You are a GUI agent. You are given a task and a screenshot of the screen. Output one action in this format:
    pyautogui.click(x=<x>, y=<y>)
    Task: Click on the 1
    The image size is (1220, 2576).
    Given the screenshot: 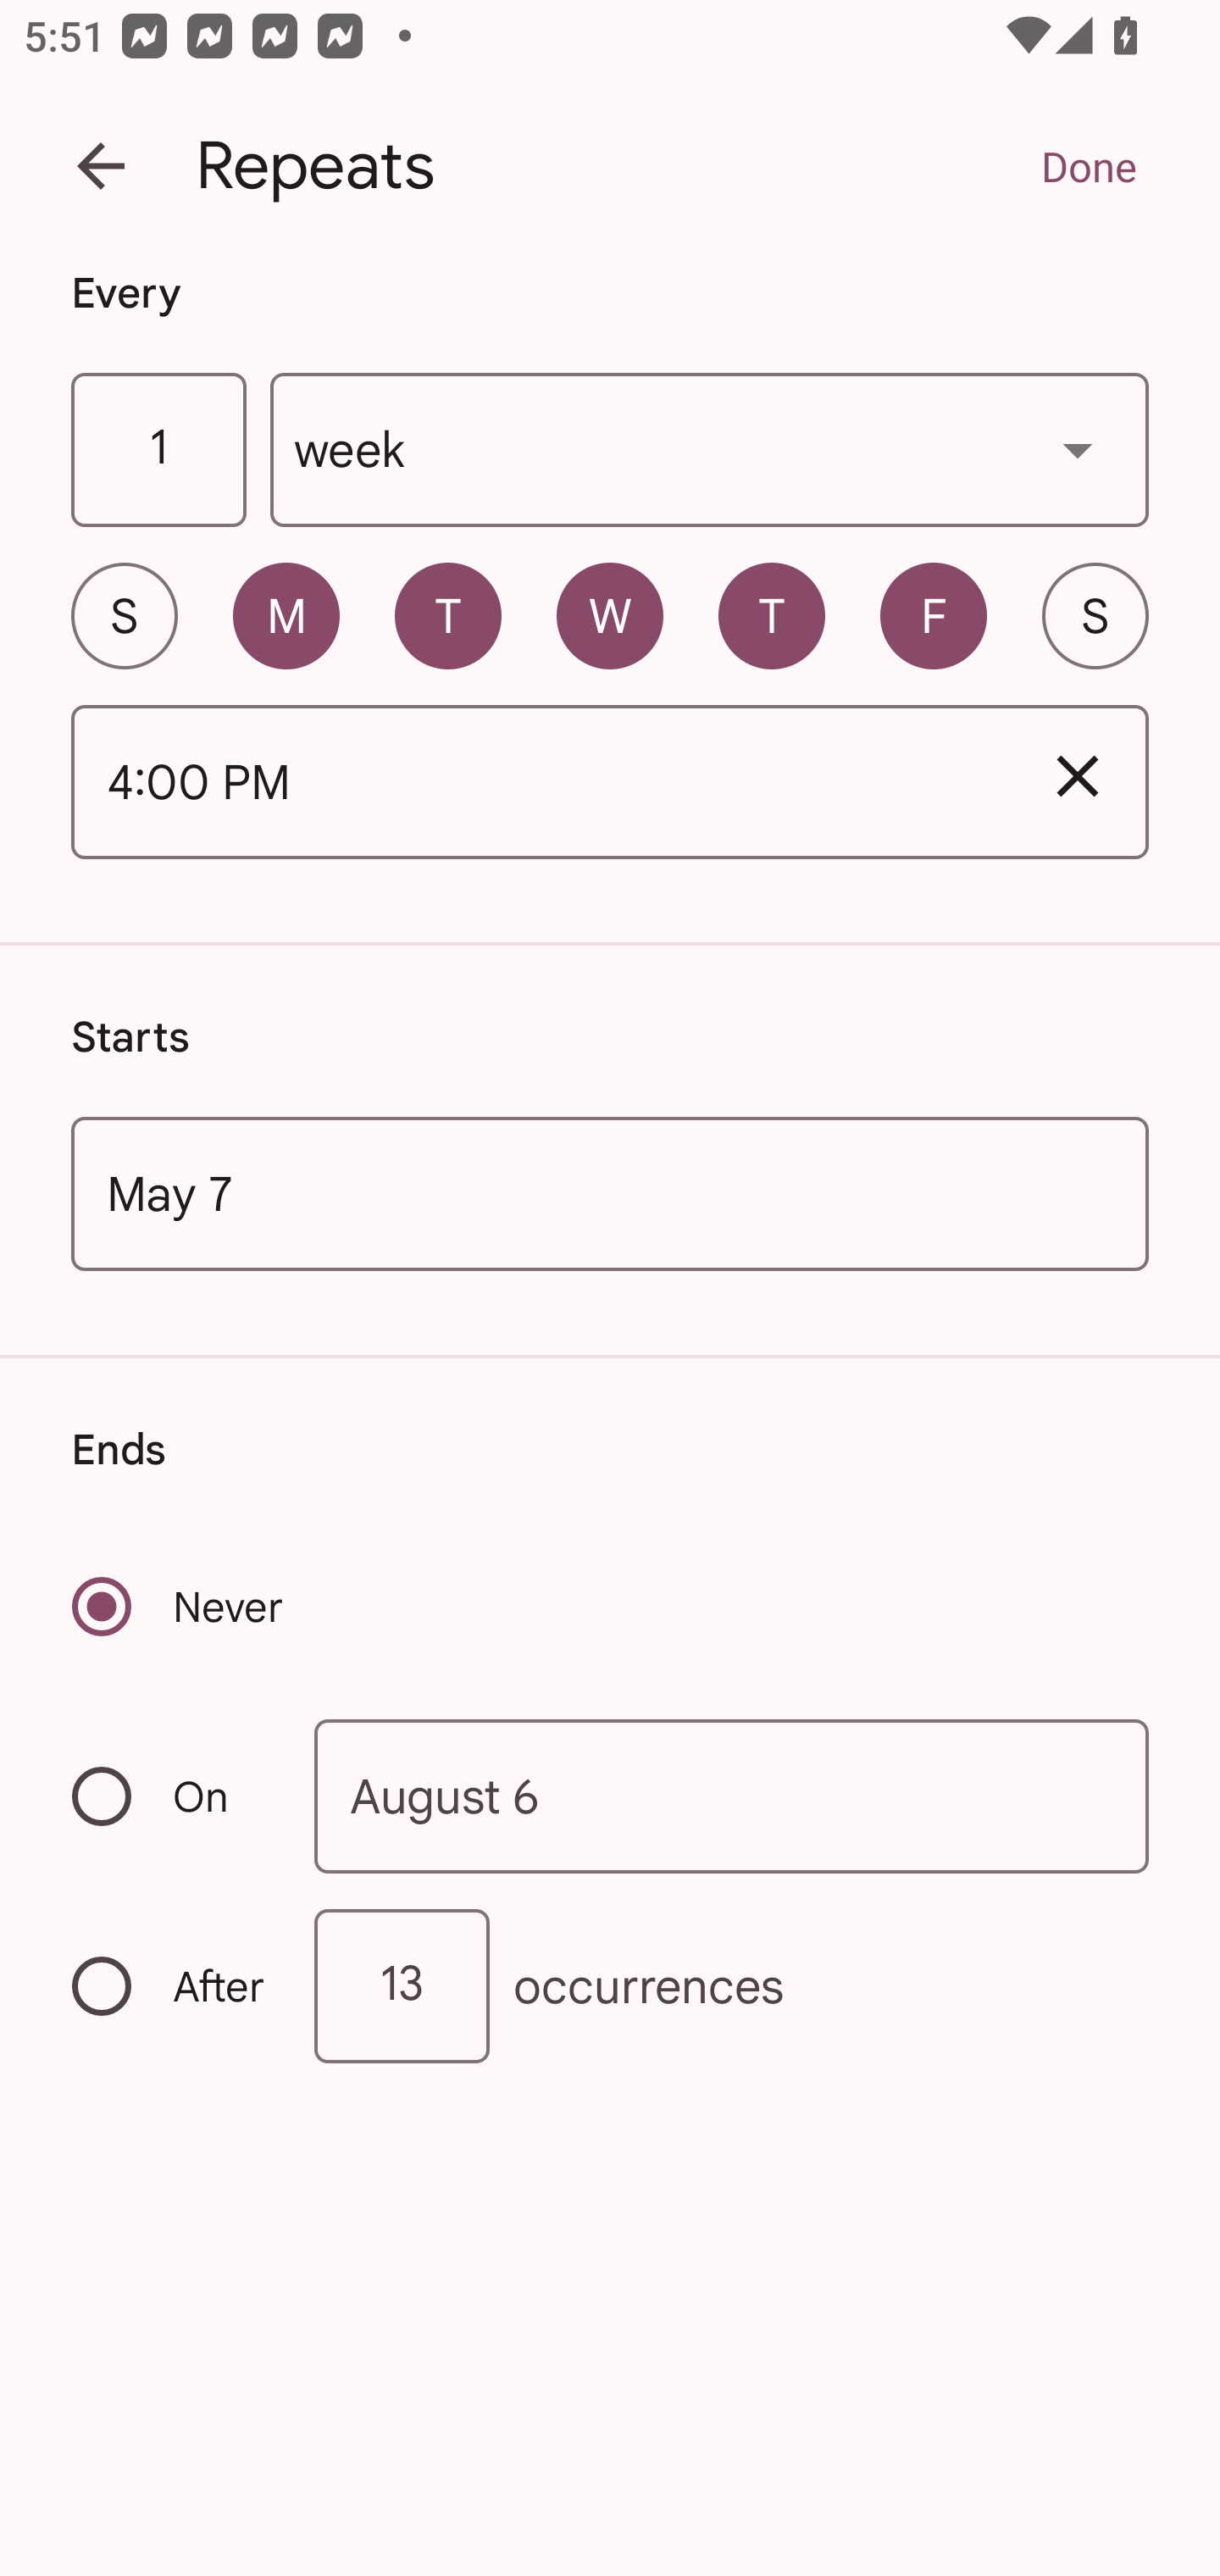 What is the action you would take?
    pyautogui.click(x=158, y=451)
    